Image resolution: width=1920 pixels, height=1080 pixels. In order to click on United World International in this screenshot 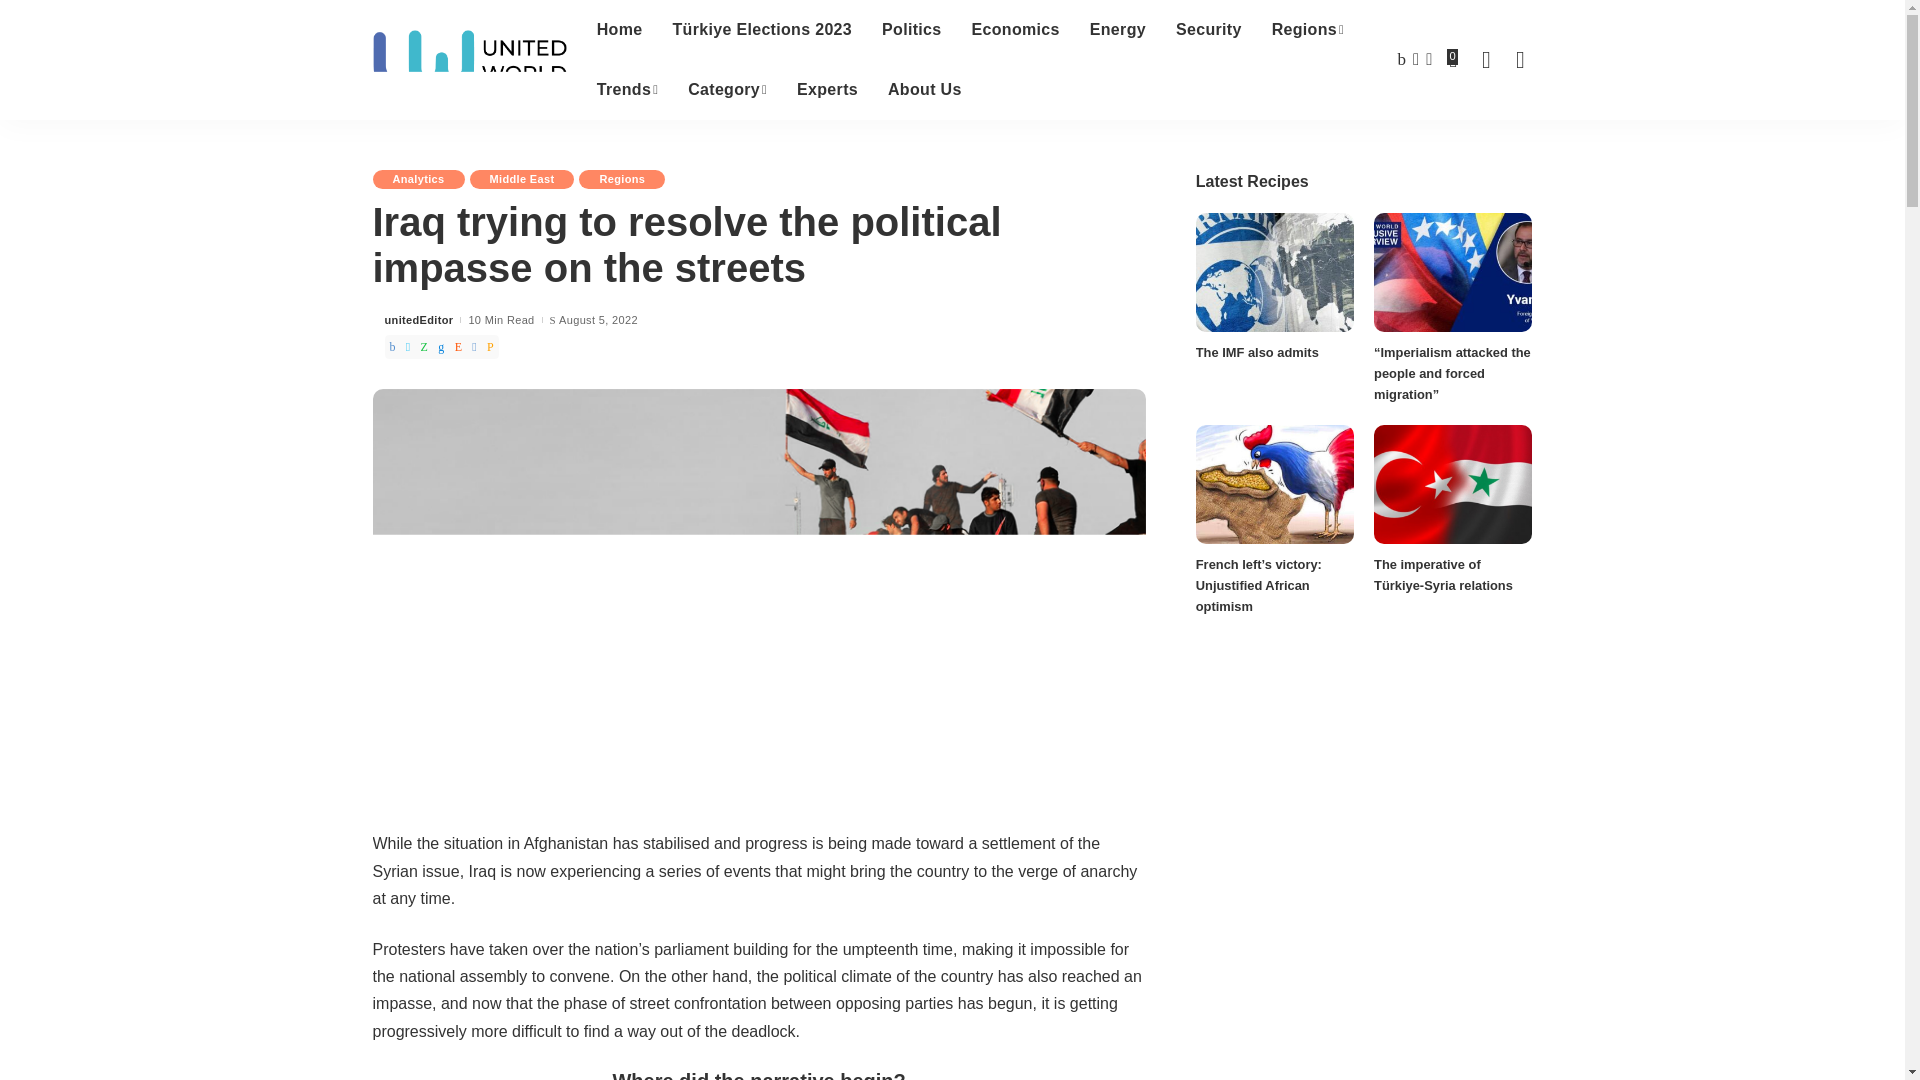, I will do `click(469, 60)`.